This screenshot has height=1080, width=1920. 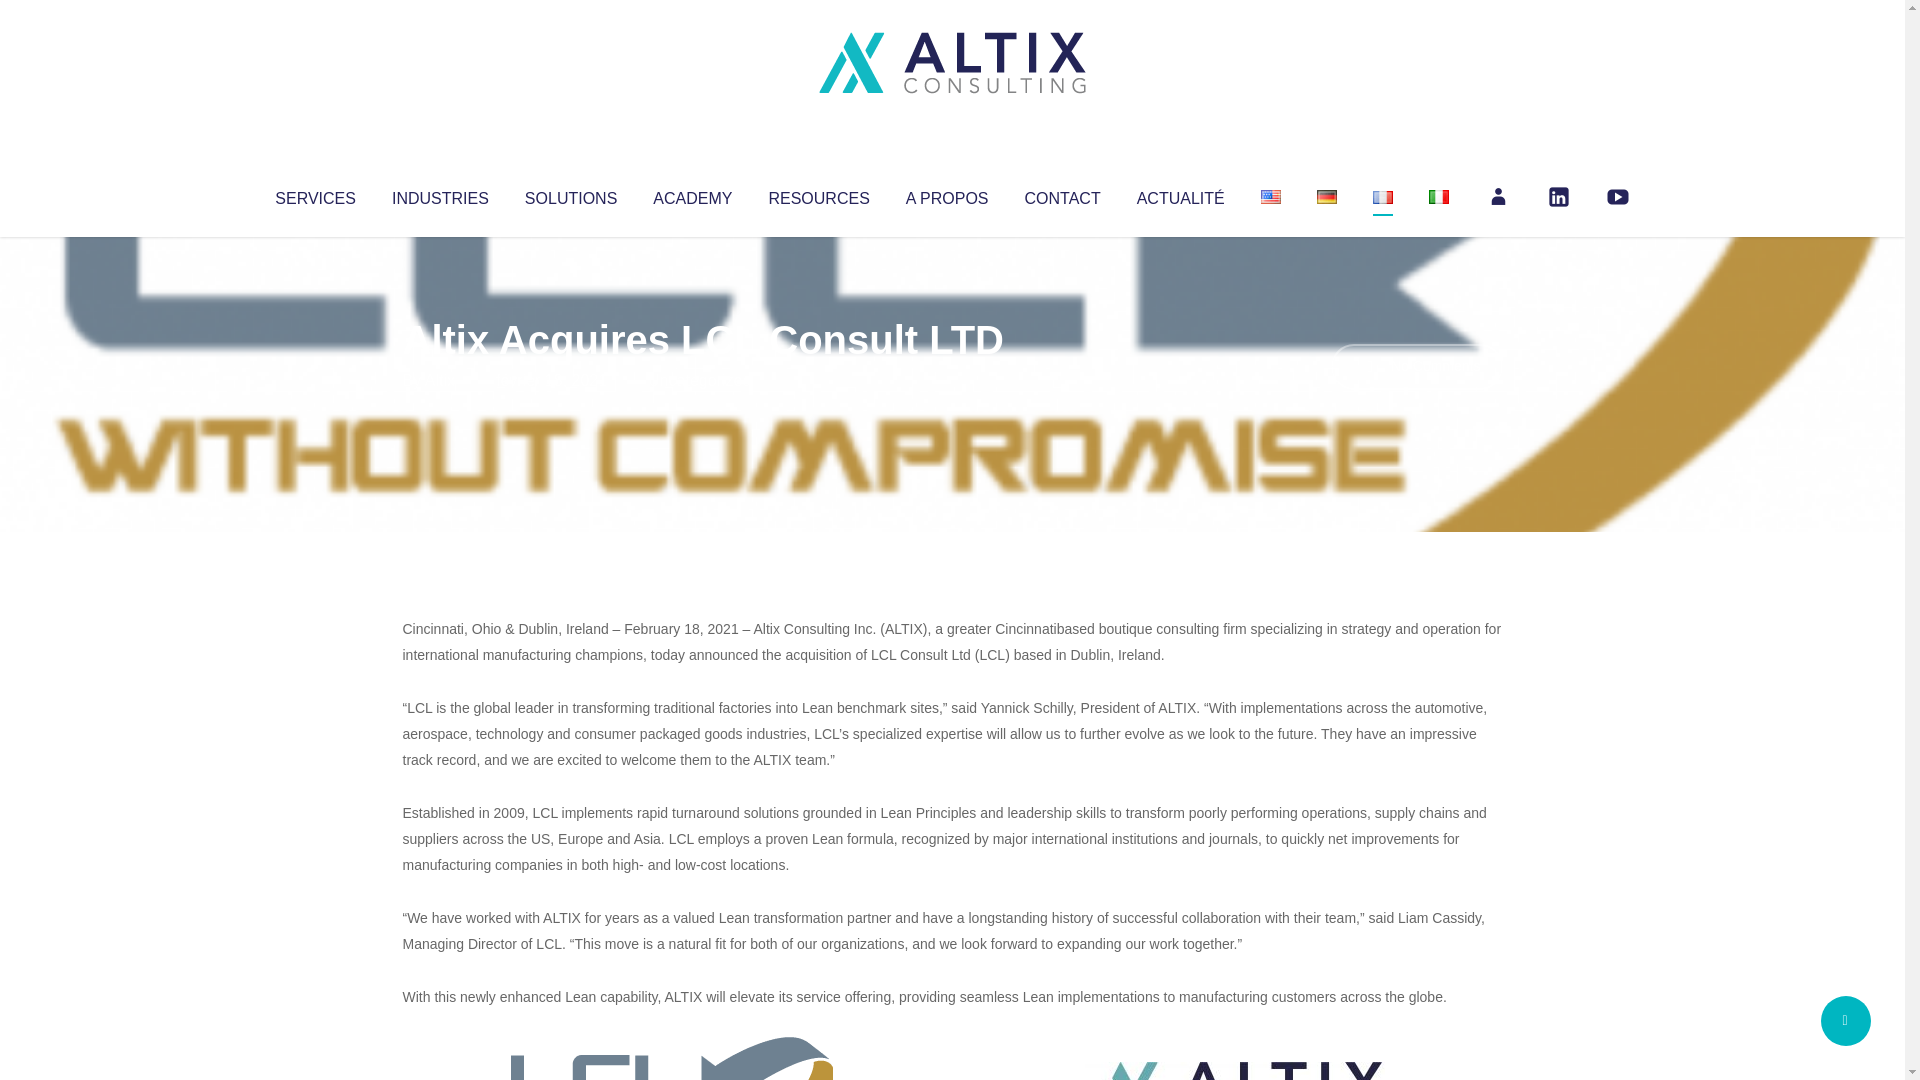 What do you see at coordinates (1416, 366) in the screenshot?
I see `No Comments` at bounding box center [1416, 366].